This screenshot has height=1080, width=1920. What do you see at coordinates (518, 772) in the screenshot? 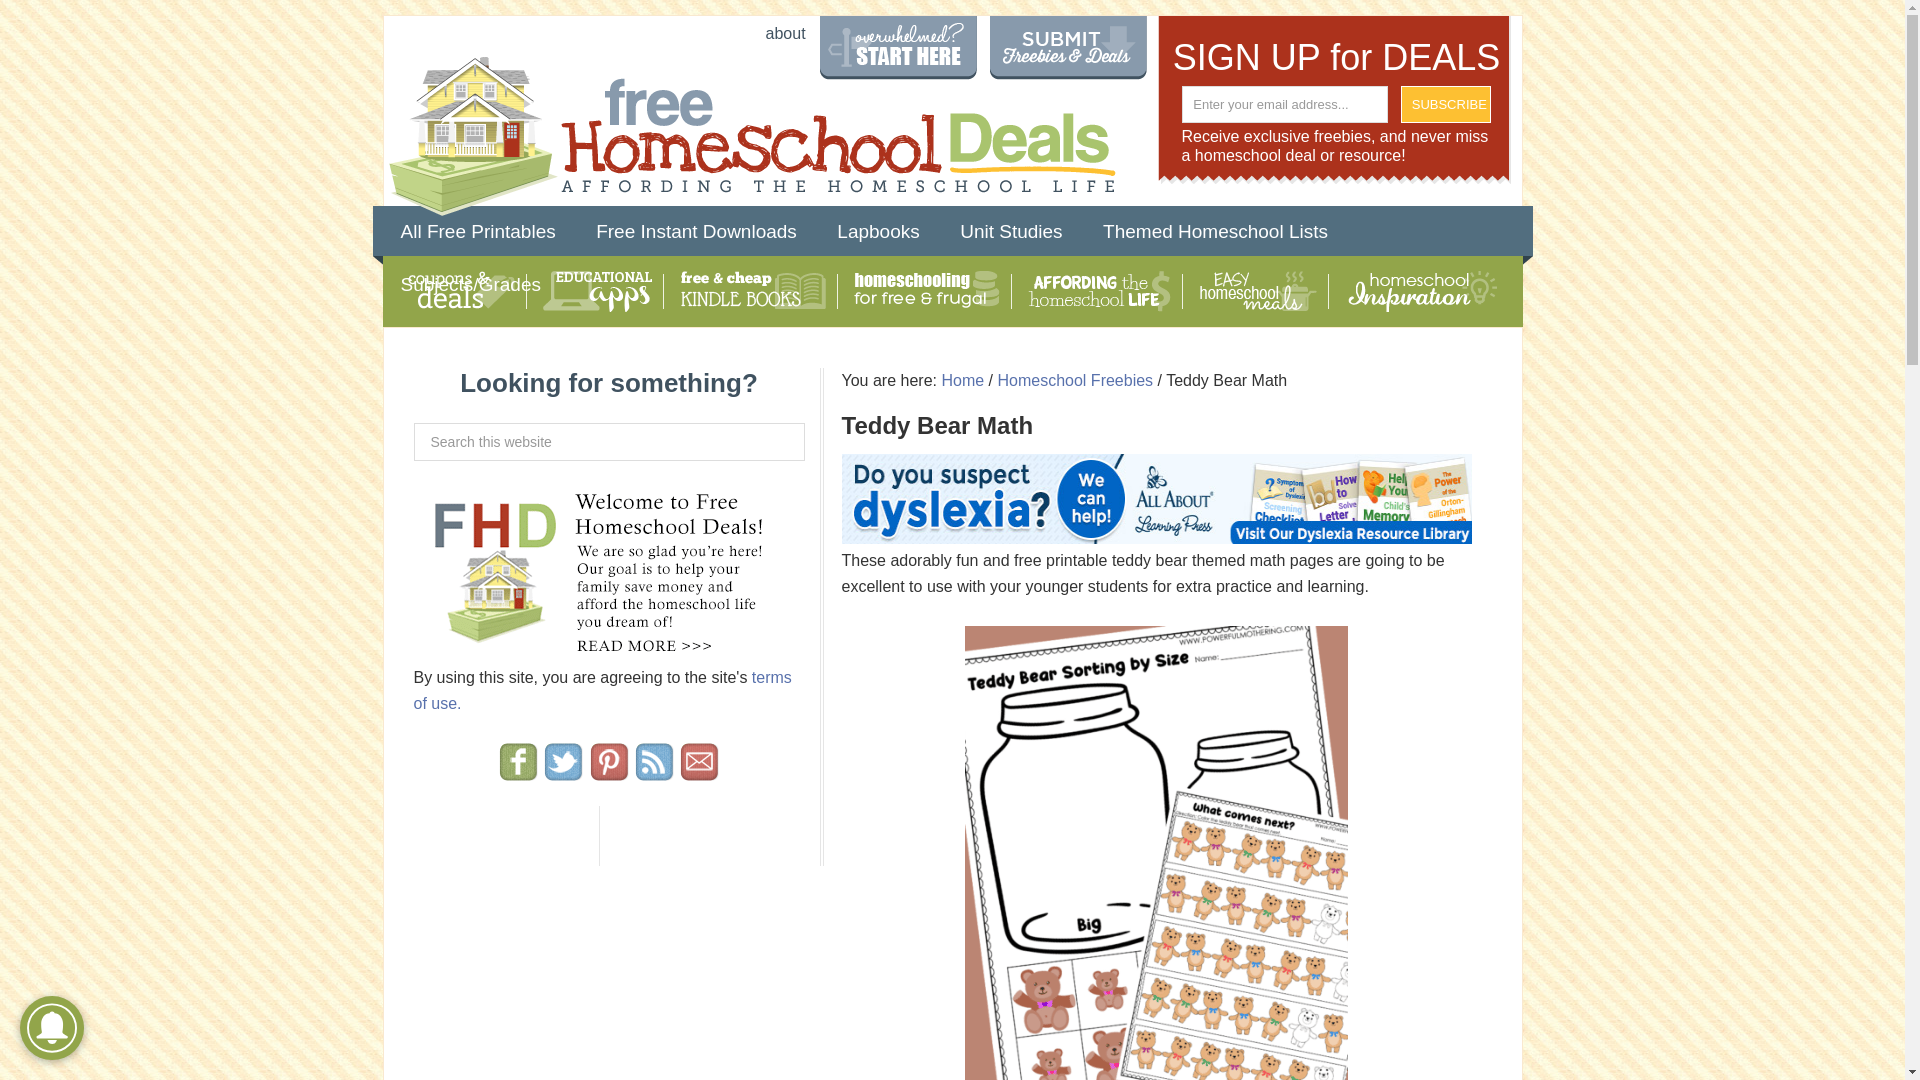
I see `Follow me on Facebook` at bounding box center [518, 772].